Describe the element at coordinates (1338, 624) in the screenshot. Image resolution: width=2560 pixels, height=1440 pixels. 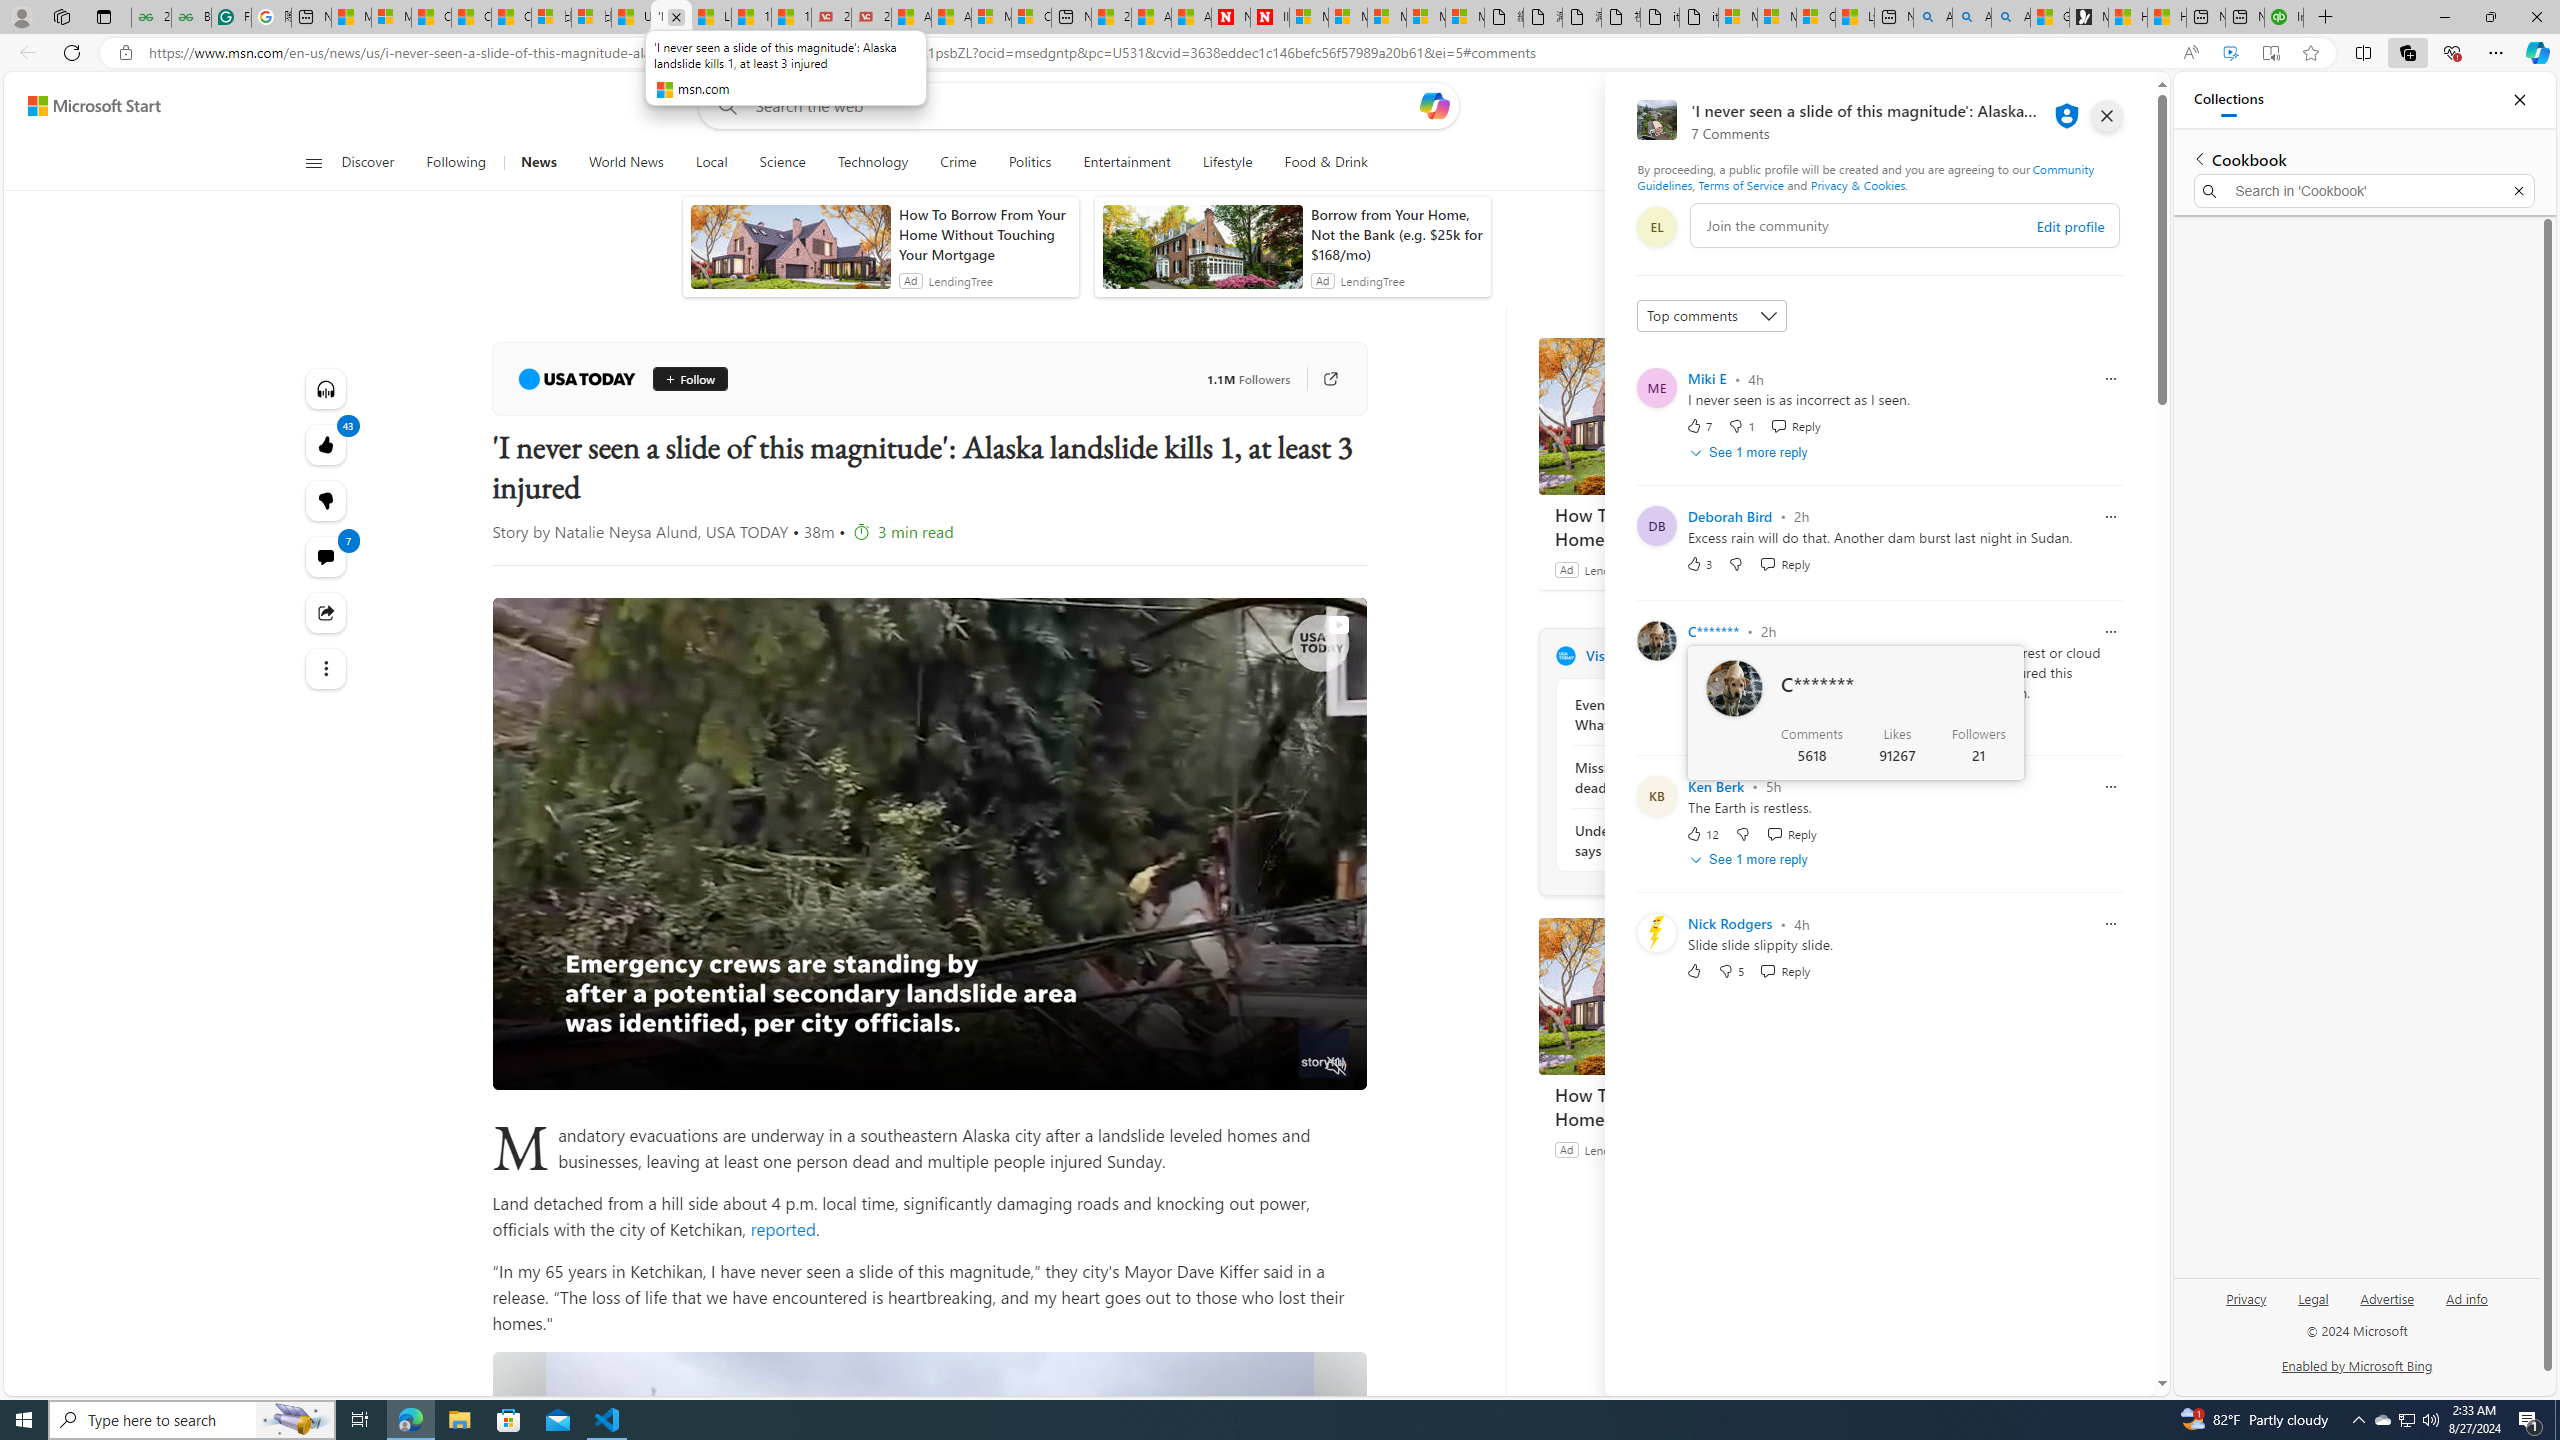
I see `View on Watch` at that location.